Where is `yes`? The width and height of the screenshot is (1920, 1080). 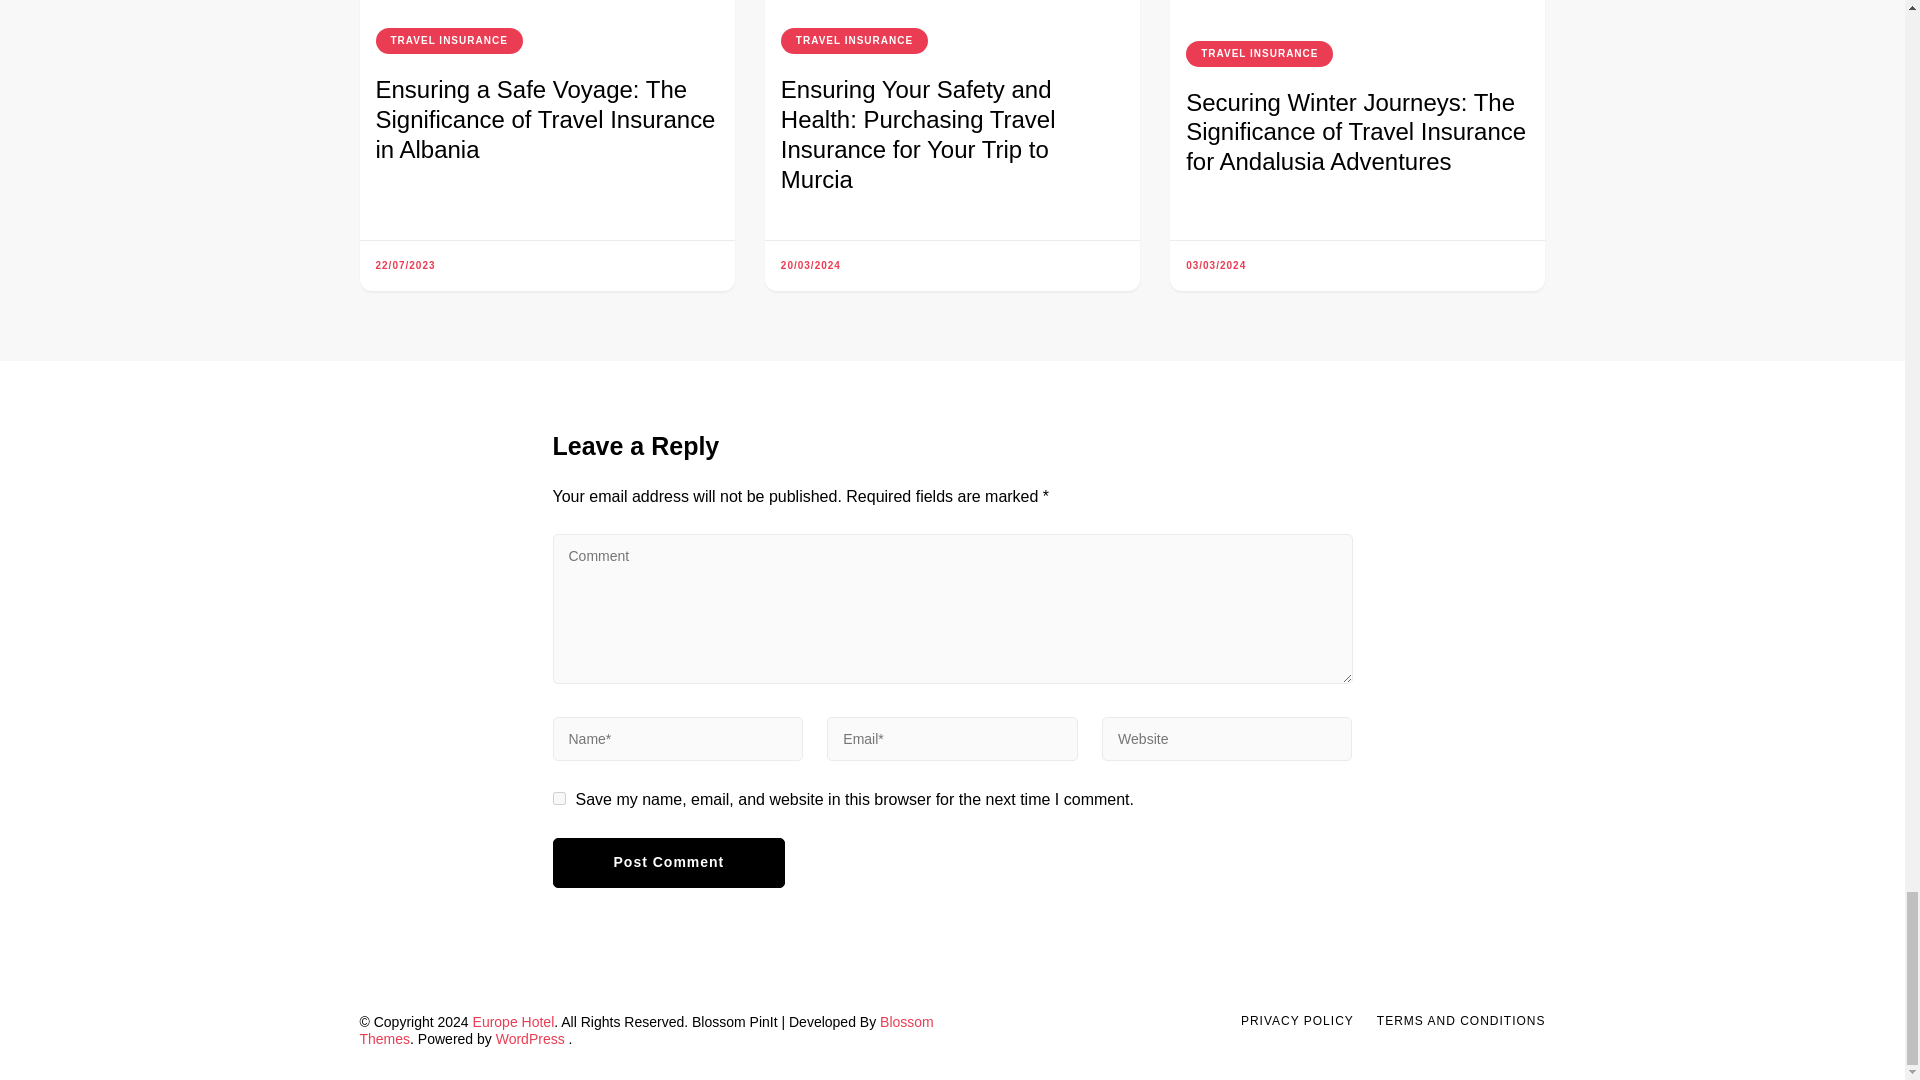
yes is located at coordinates (558, 798).